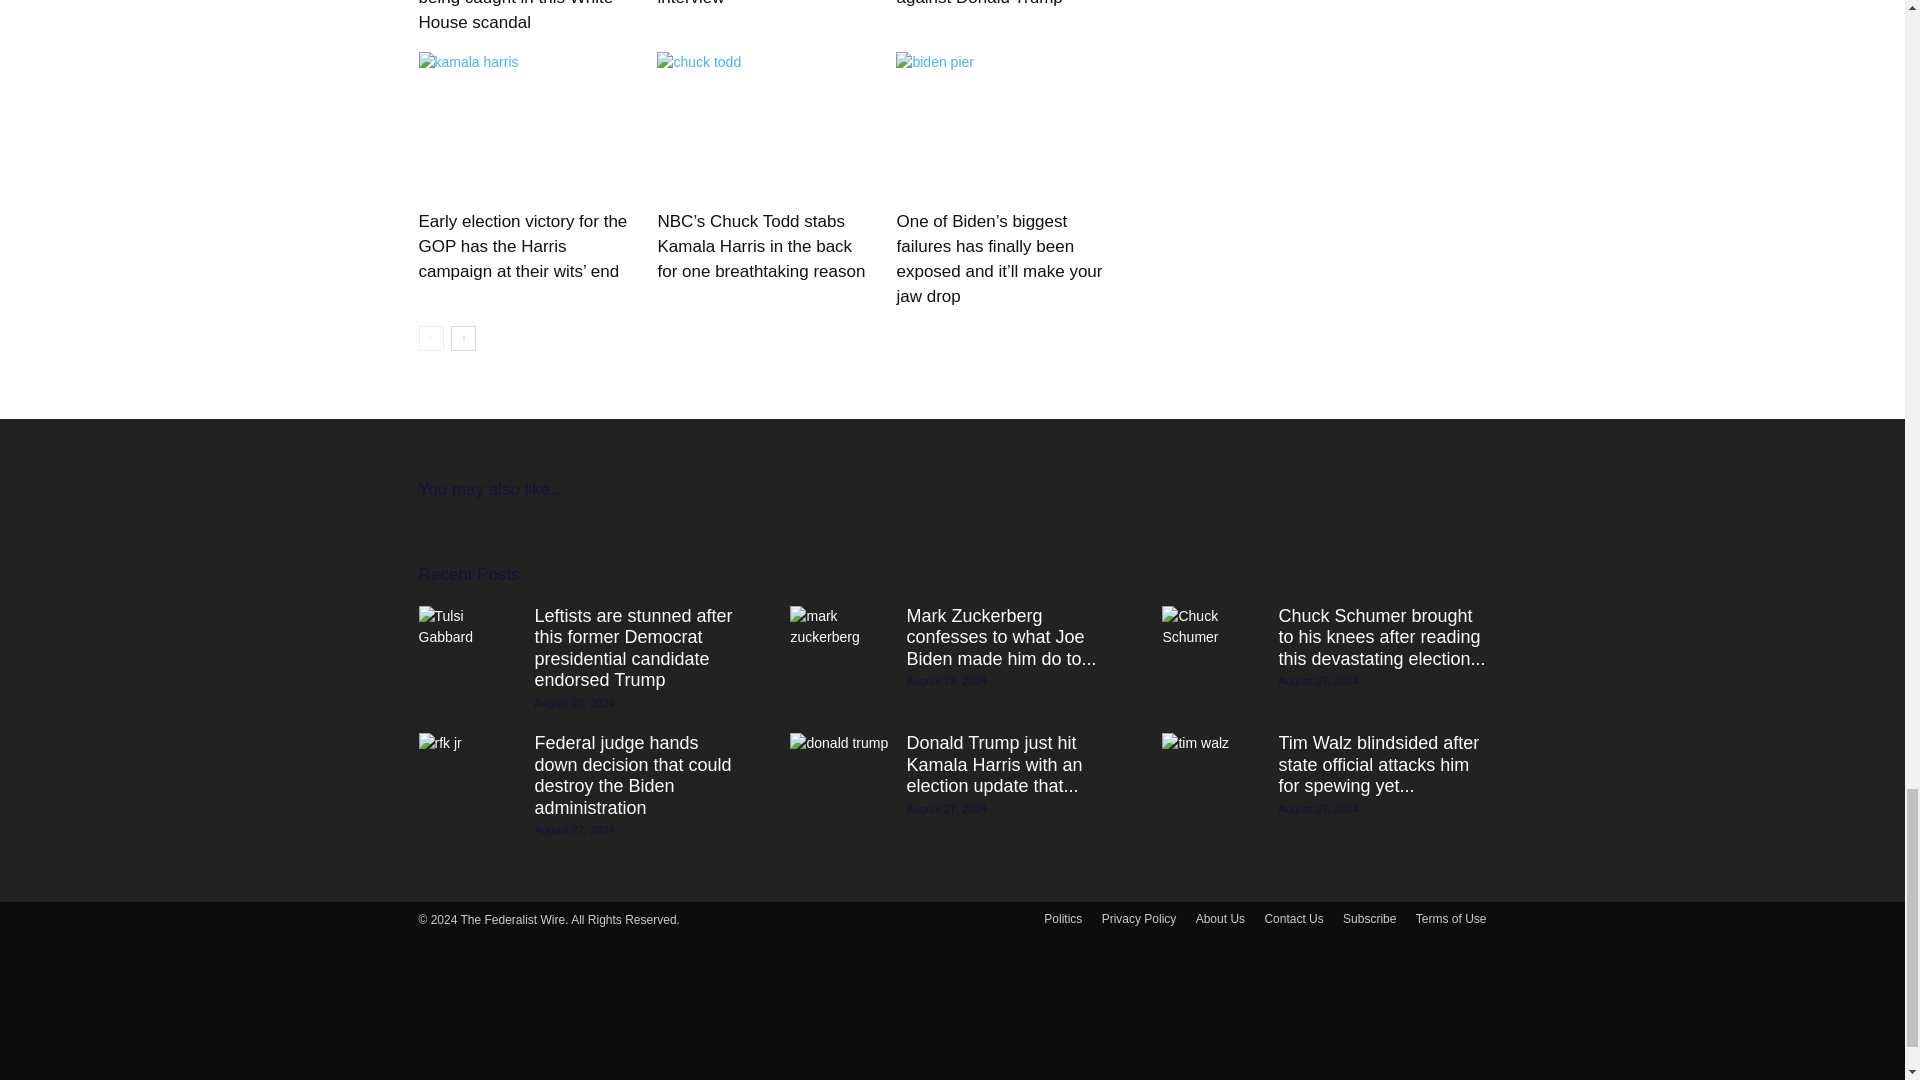  I want to click on Tim Walz falls flat on his face during abysmal CNN interview, so click(753, 3).